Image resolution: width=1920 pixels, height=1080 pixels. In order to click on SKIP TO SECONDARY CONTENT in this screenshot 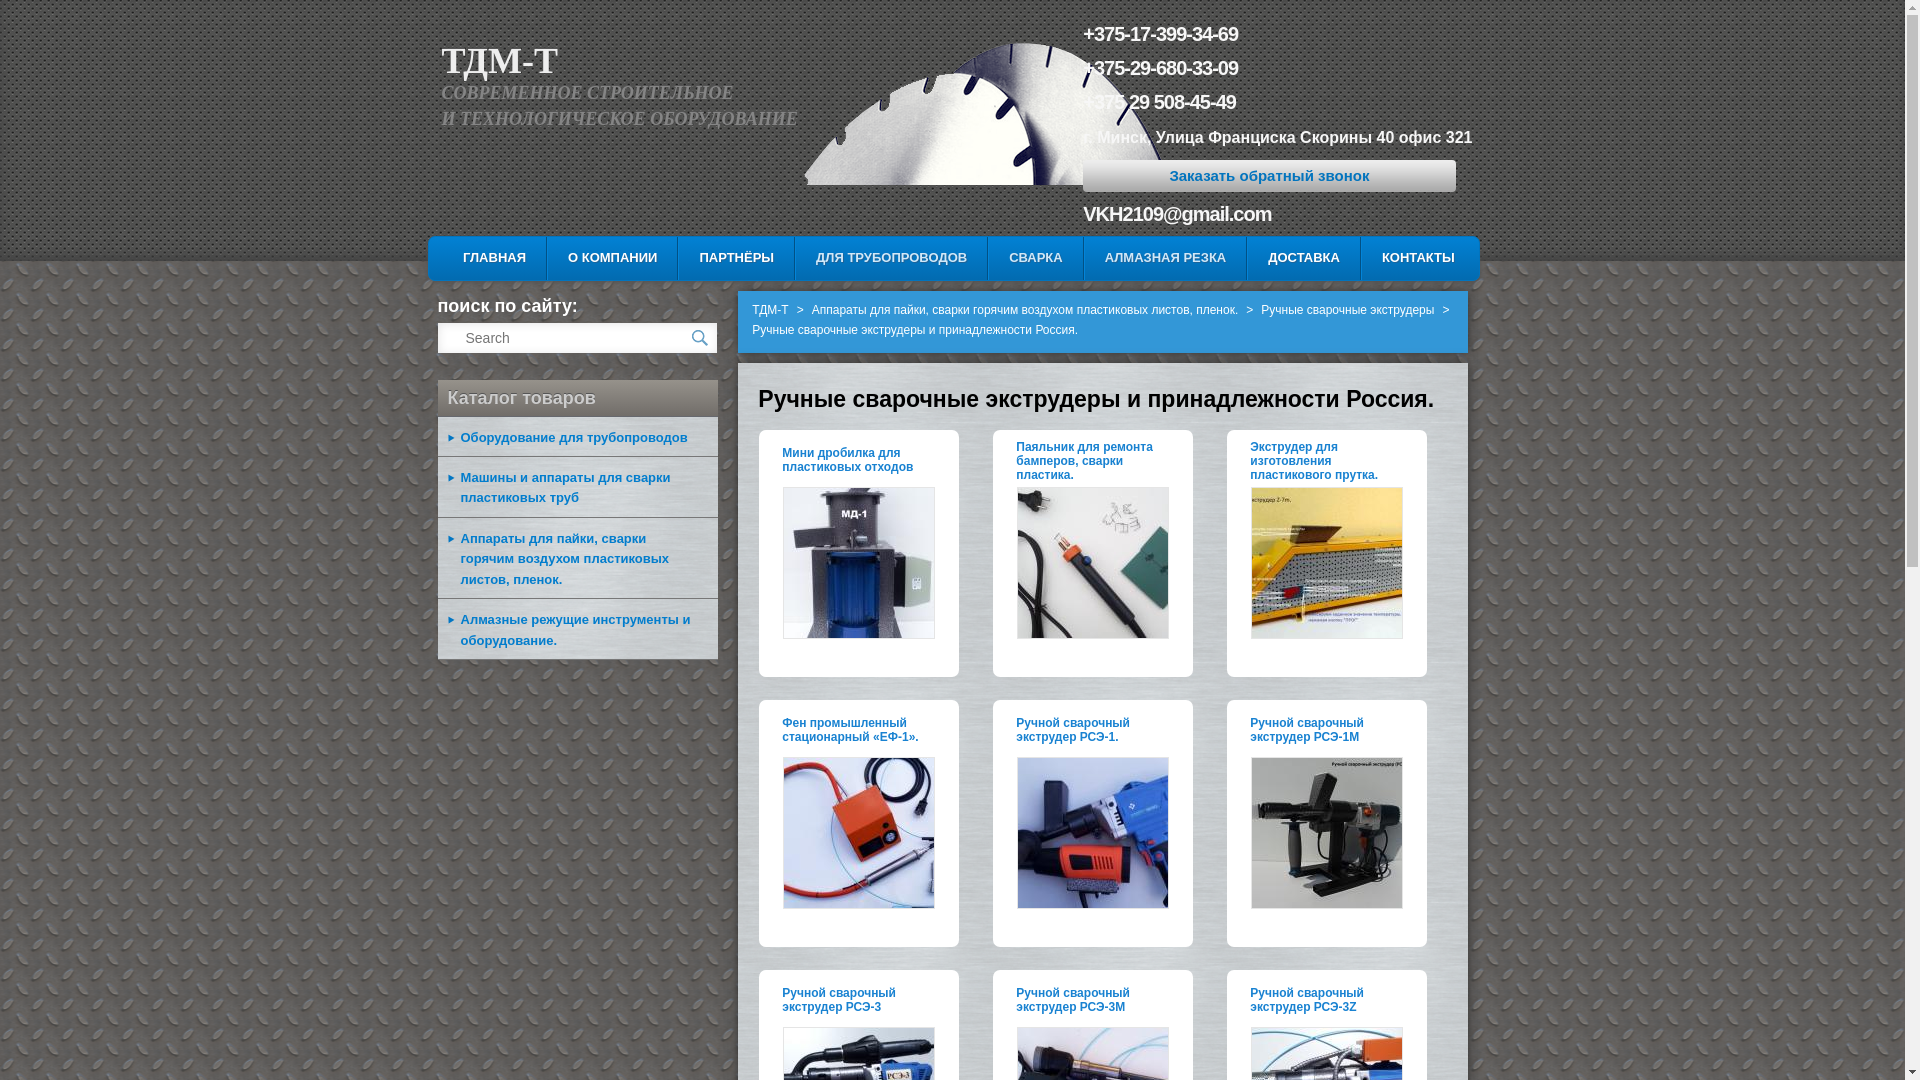, I will do `click(571, 256)`.